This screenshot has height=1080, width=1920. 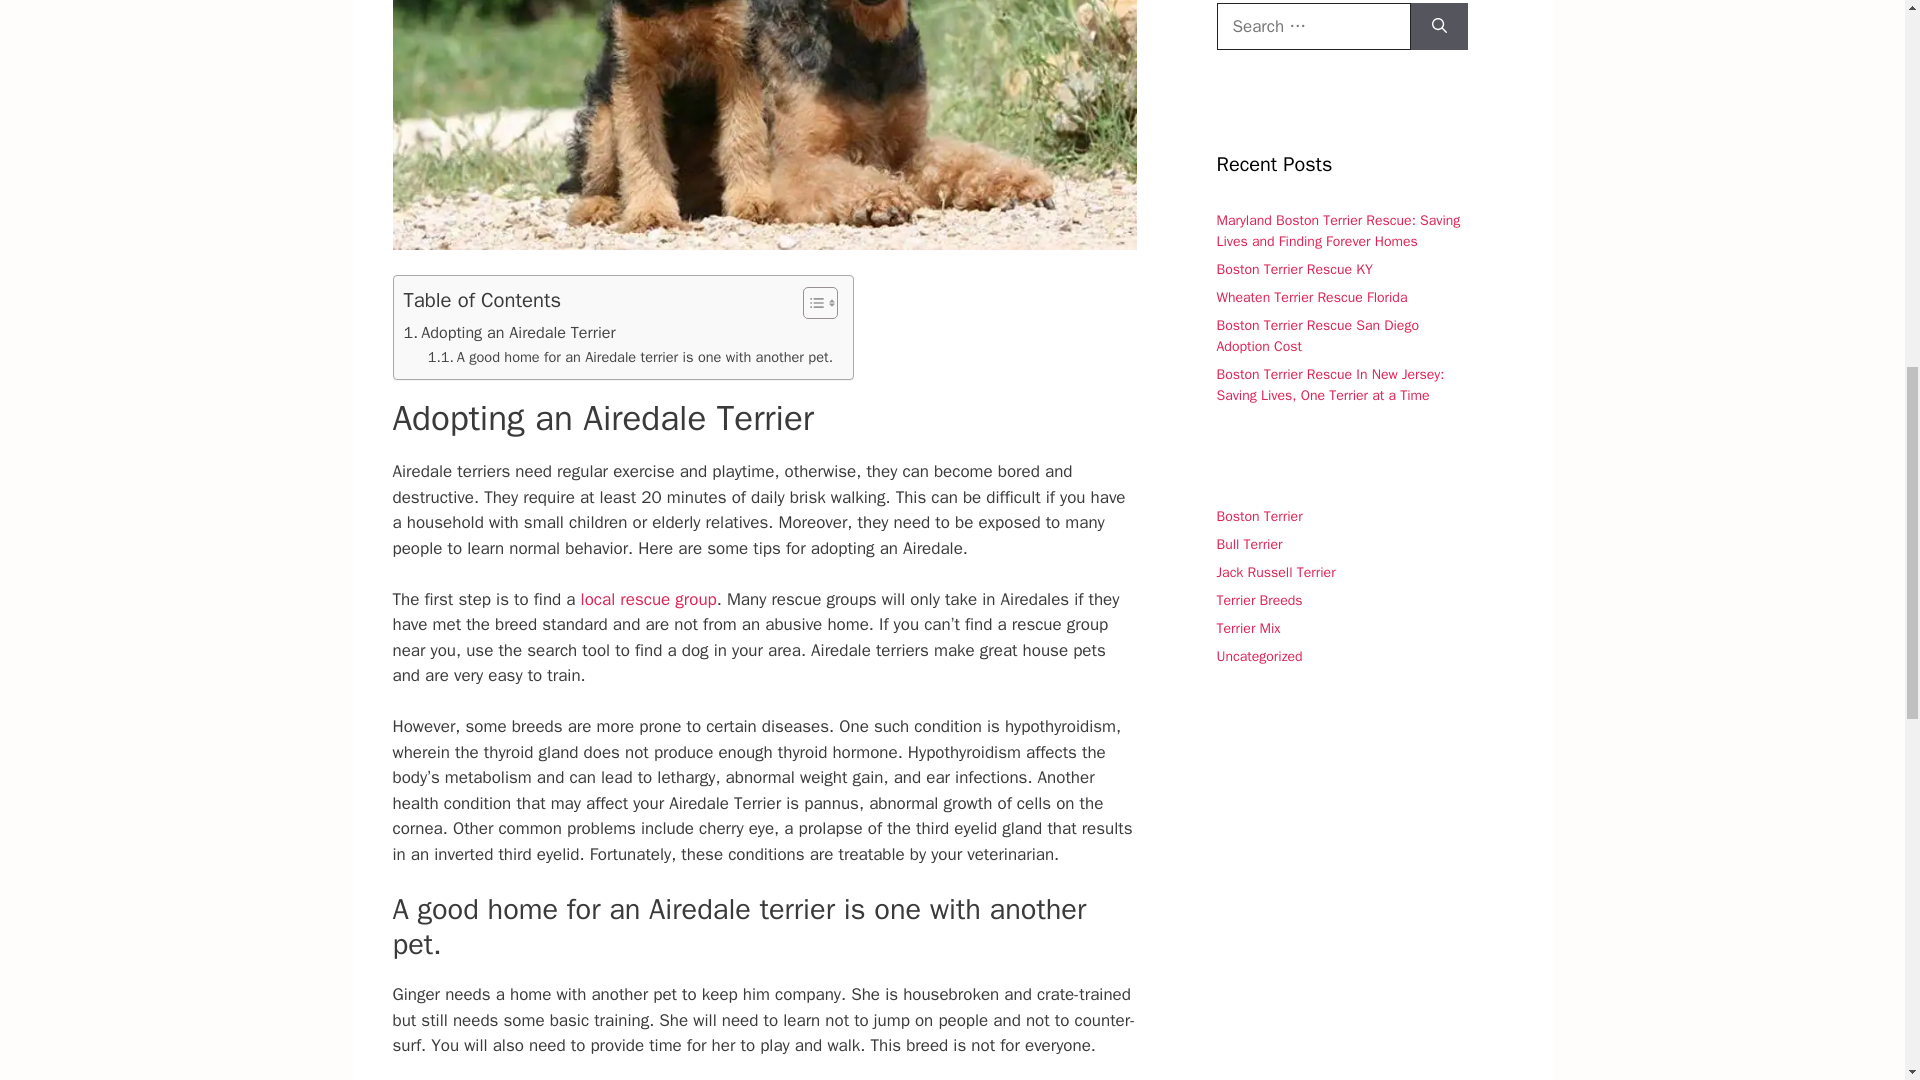 What do you see at coordinates (1312, 26) in the screenshot?
I see `Search for:` at bounding box center [1312, 26].